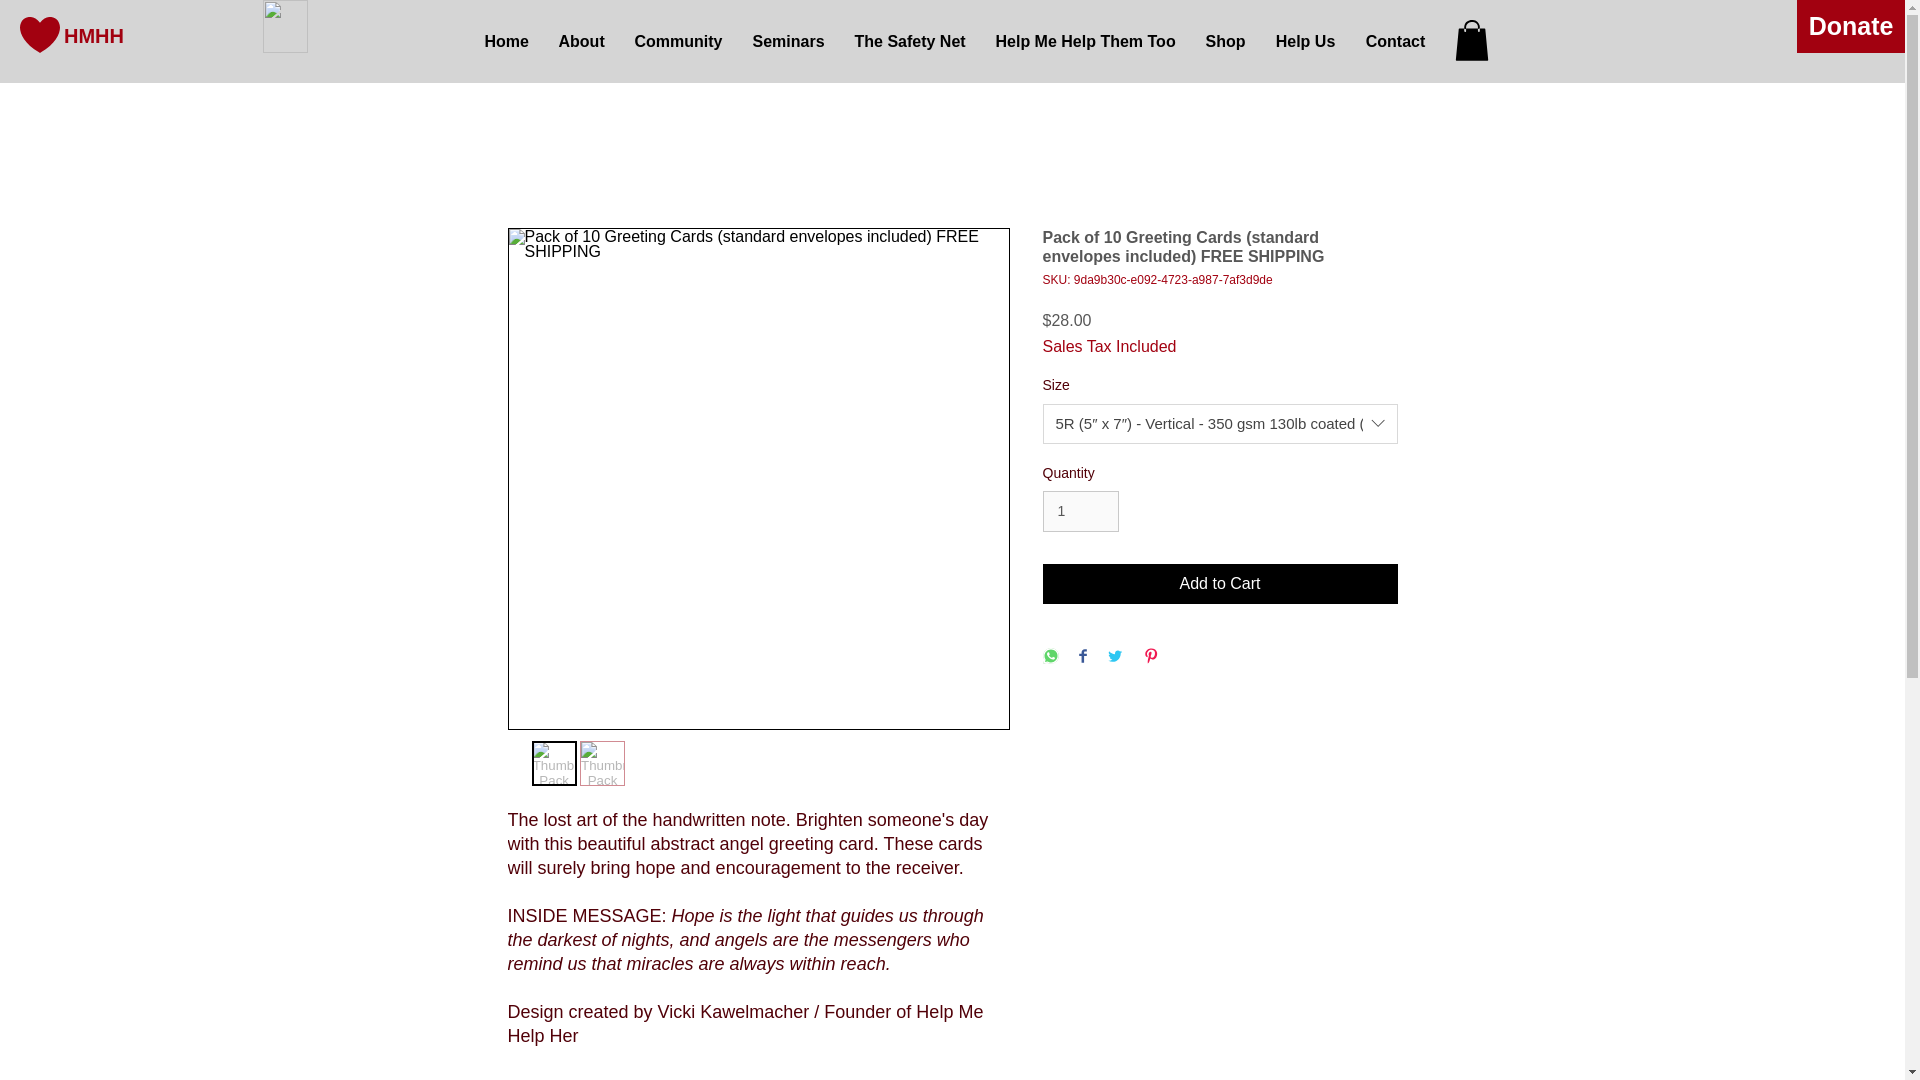  I want to click on About, so click(582, 42).